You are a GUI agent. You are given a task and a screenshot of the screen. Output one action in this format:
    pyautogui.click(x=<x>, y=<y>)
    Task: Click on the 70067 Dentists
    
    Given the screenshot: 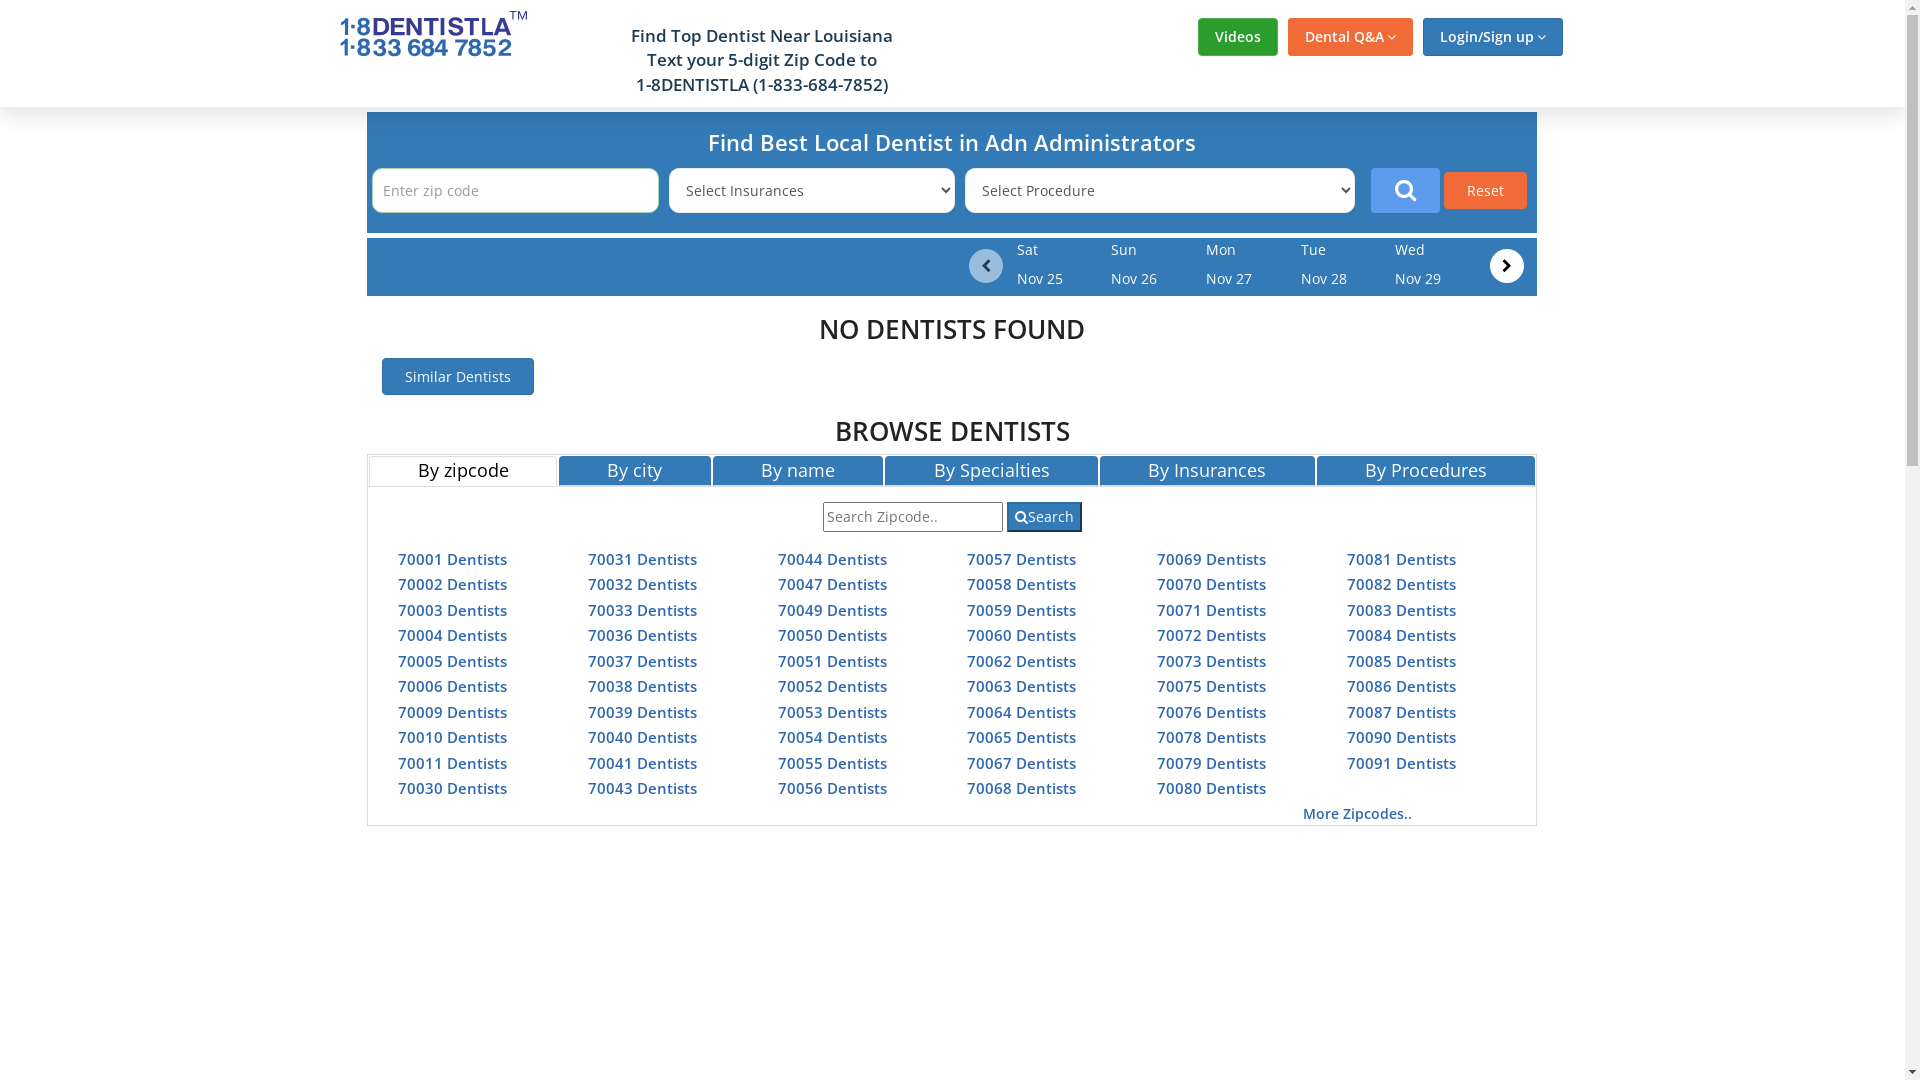 What is the action you would take?
    pyautogui.click(x=1022, y=762)
    